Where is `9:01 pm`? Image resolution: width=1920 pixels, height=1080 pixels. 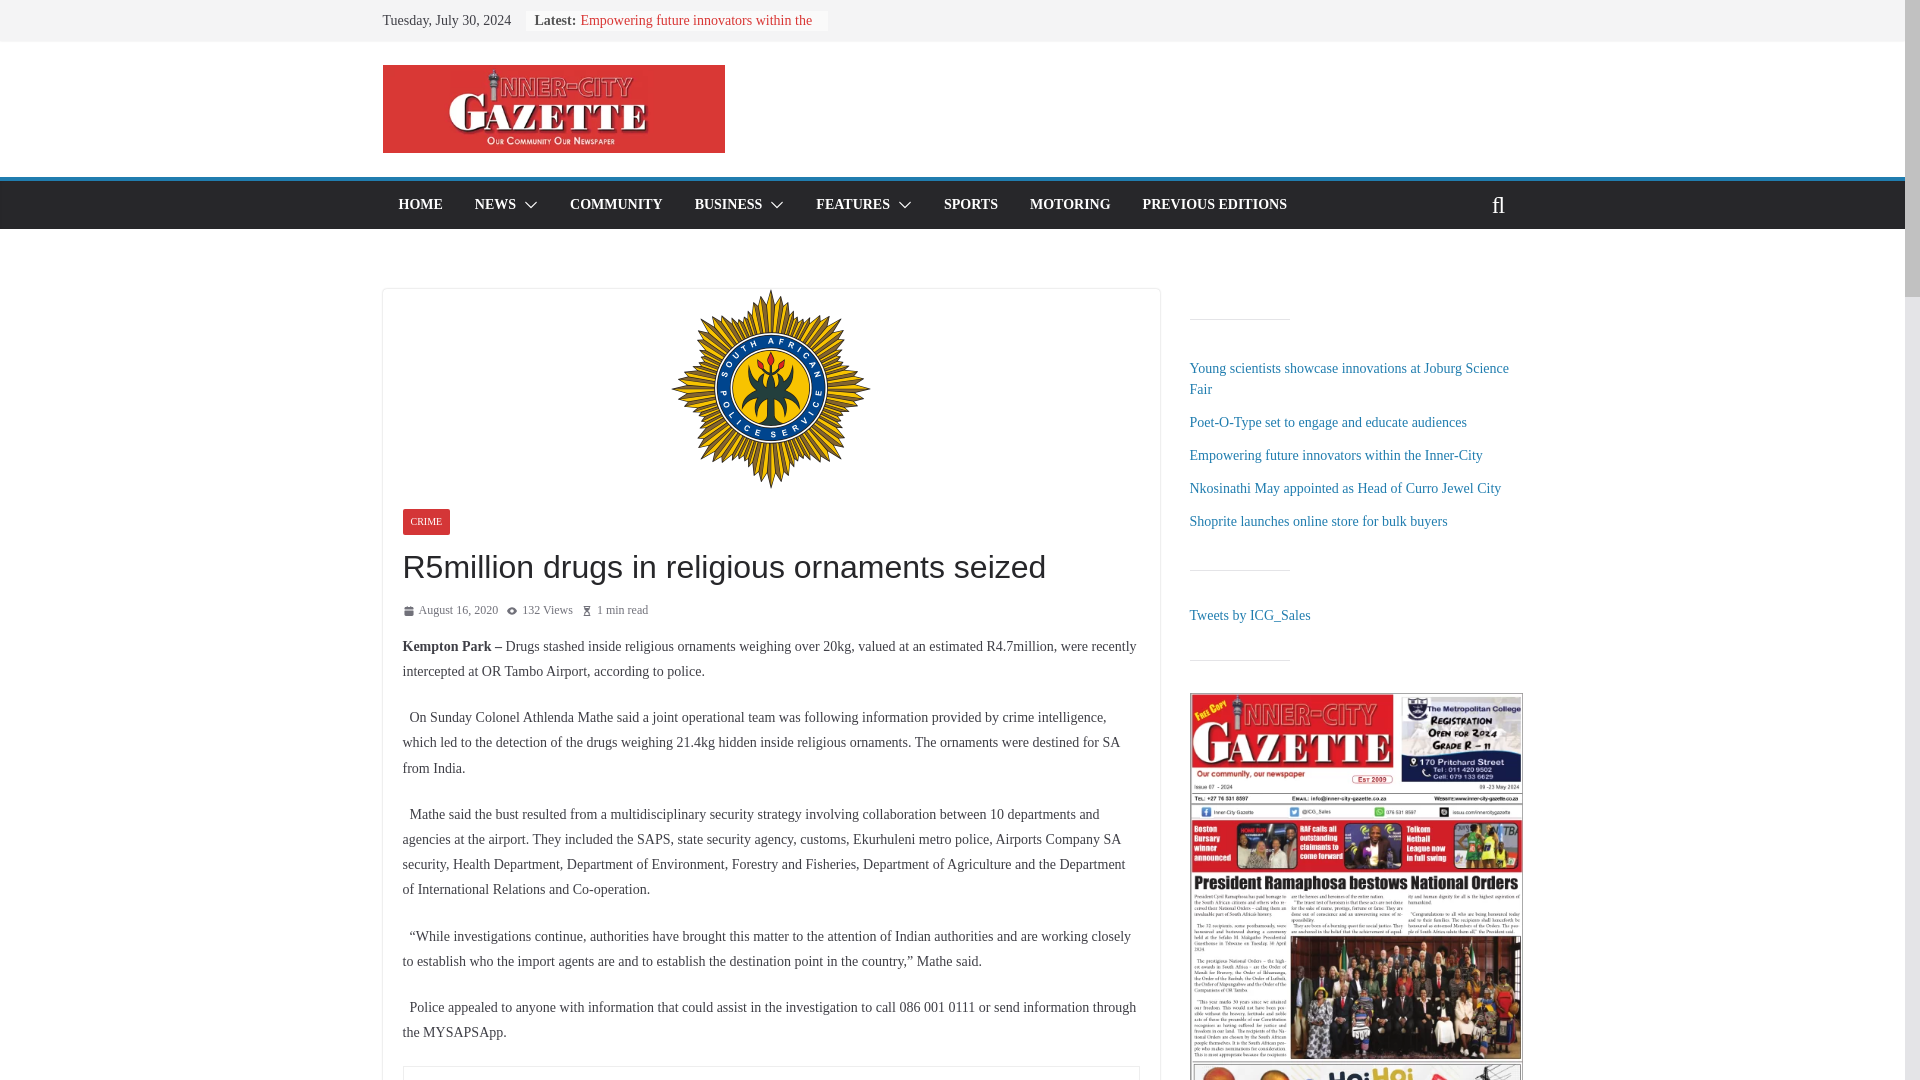
9:01 pm is located at coordinates (449, 611).